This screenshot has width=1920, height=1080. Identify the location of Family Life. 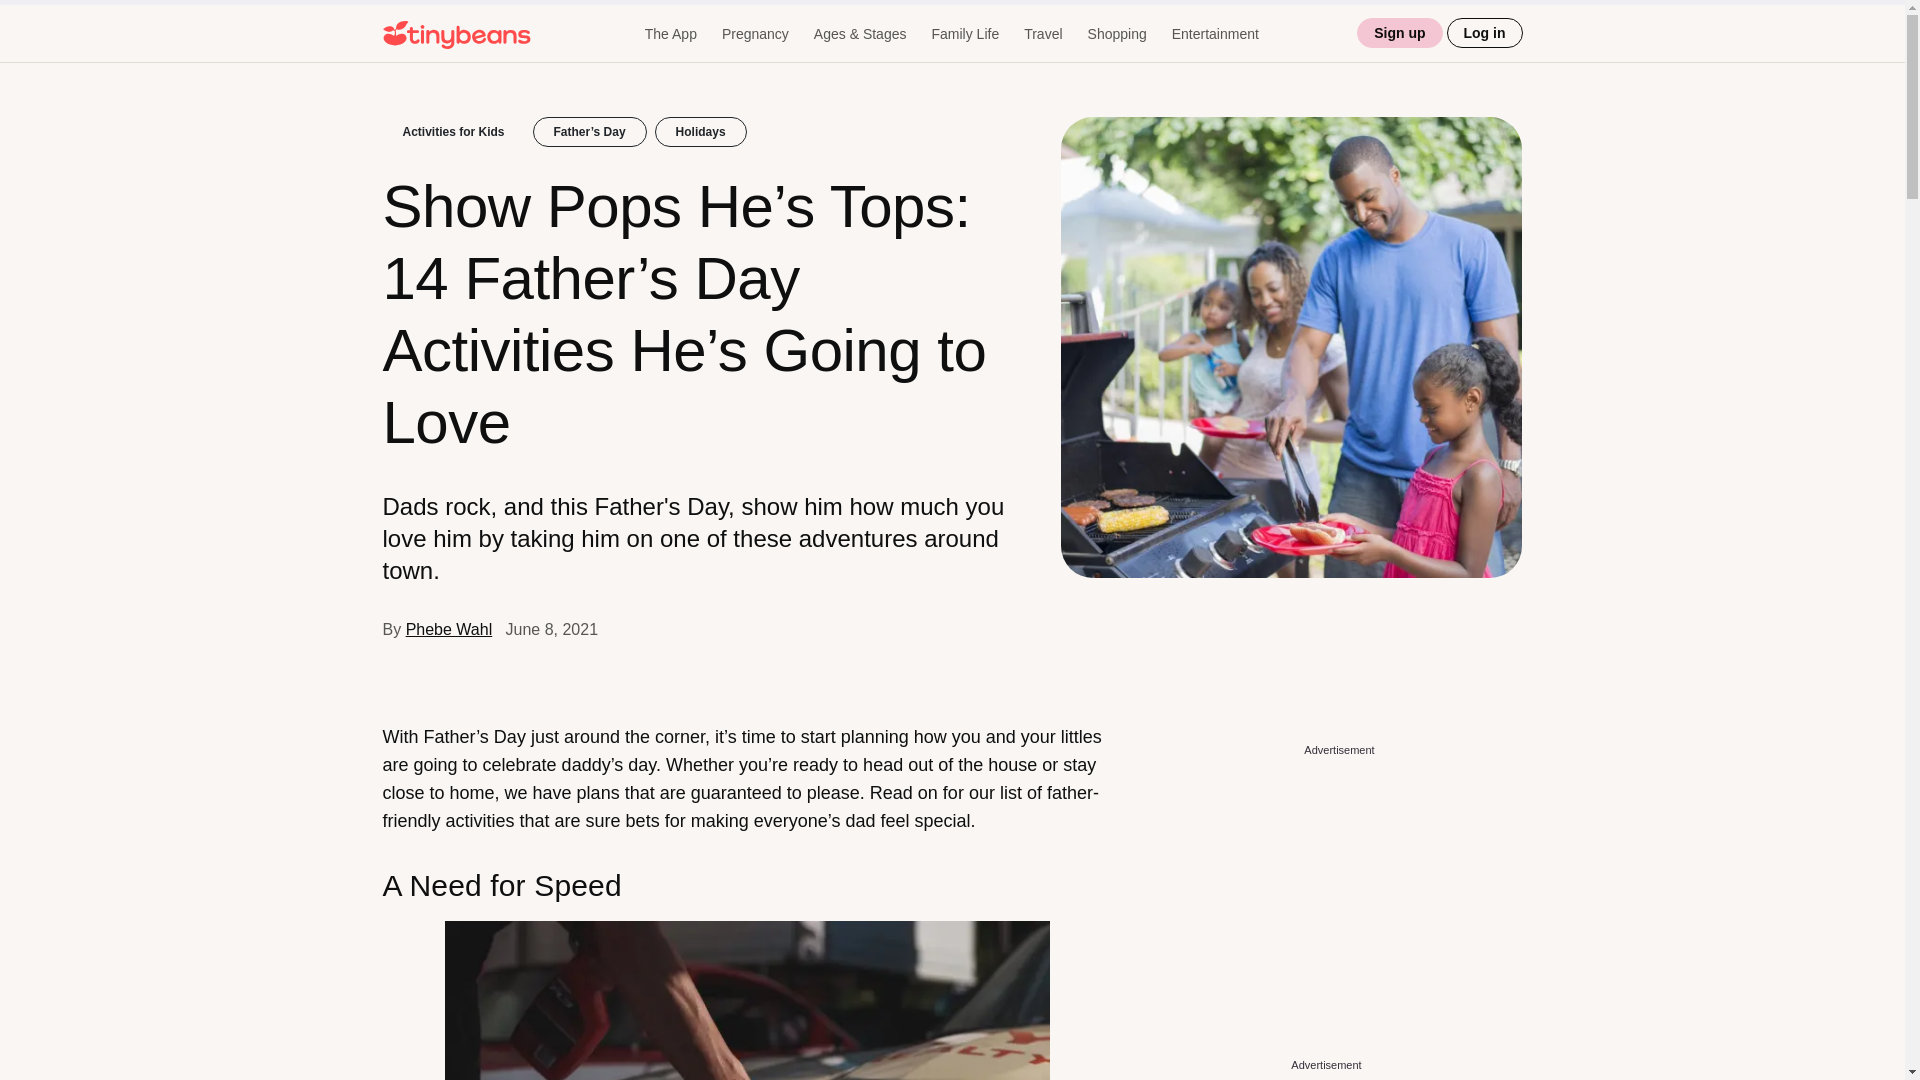
(964, 34).